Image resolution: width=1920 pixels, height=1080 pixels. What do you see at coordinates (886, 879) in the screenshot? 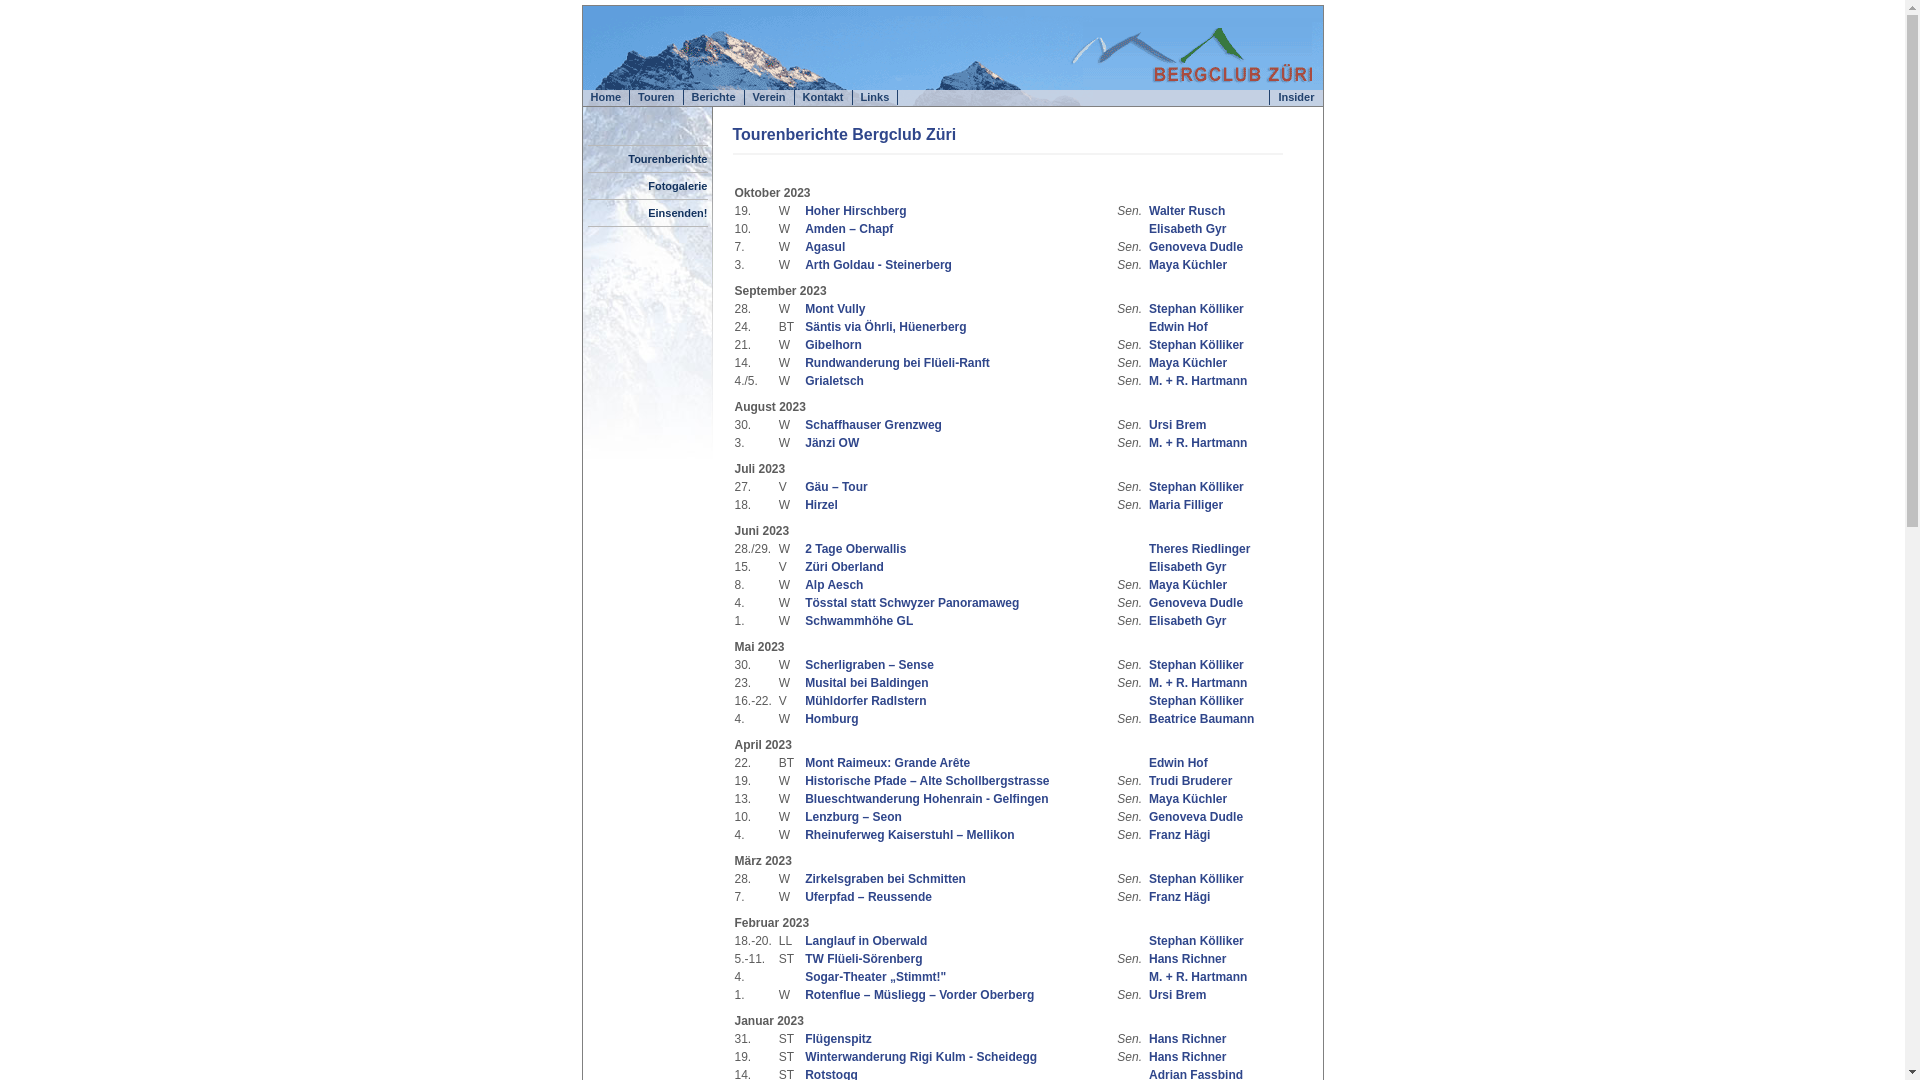
I see `Zirkelsgraben bei Schmitten` at bounding box center [886, 879].